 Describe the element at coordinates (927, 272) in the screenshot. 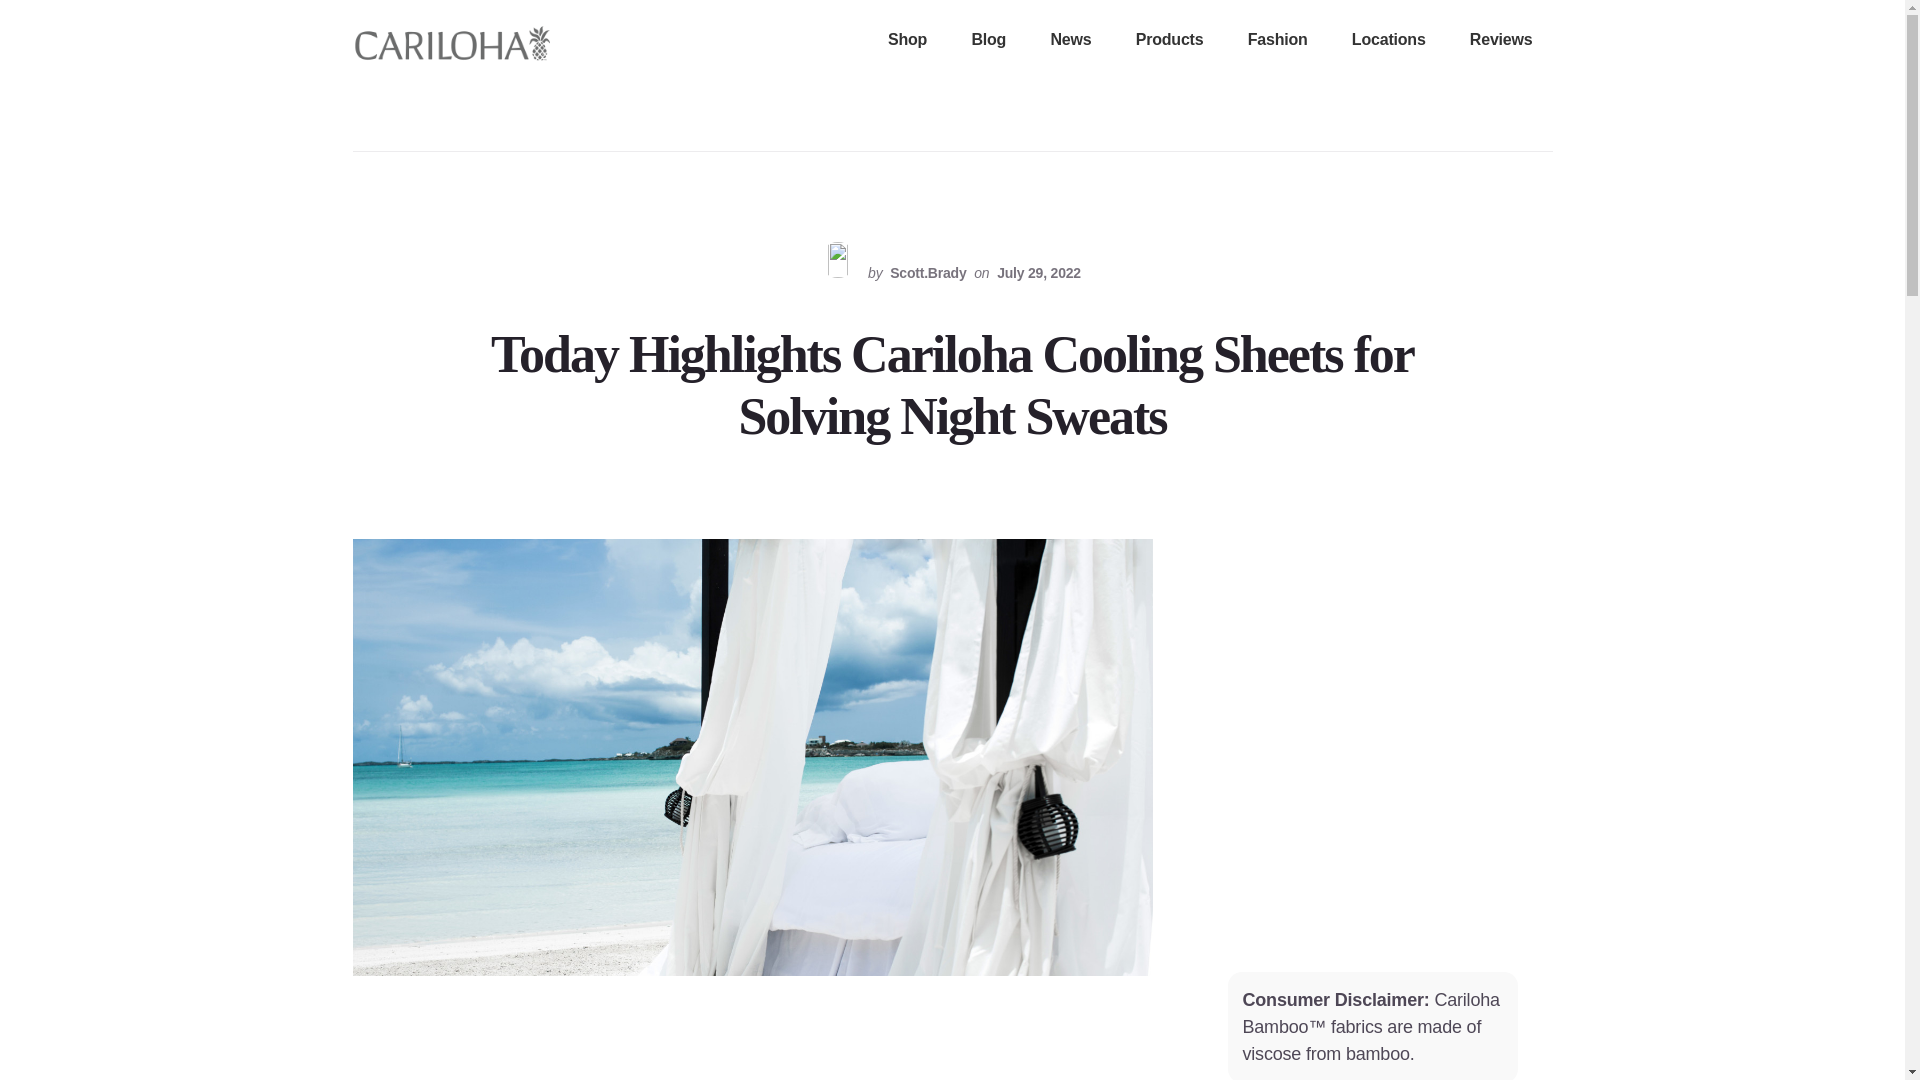

I see `Scott.Brady` at that location.